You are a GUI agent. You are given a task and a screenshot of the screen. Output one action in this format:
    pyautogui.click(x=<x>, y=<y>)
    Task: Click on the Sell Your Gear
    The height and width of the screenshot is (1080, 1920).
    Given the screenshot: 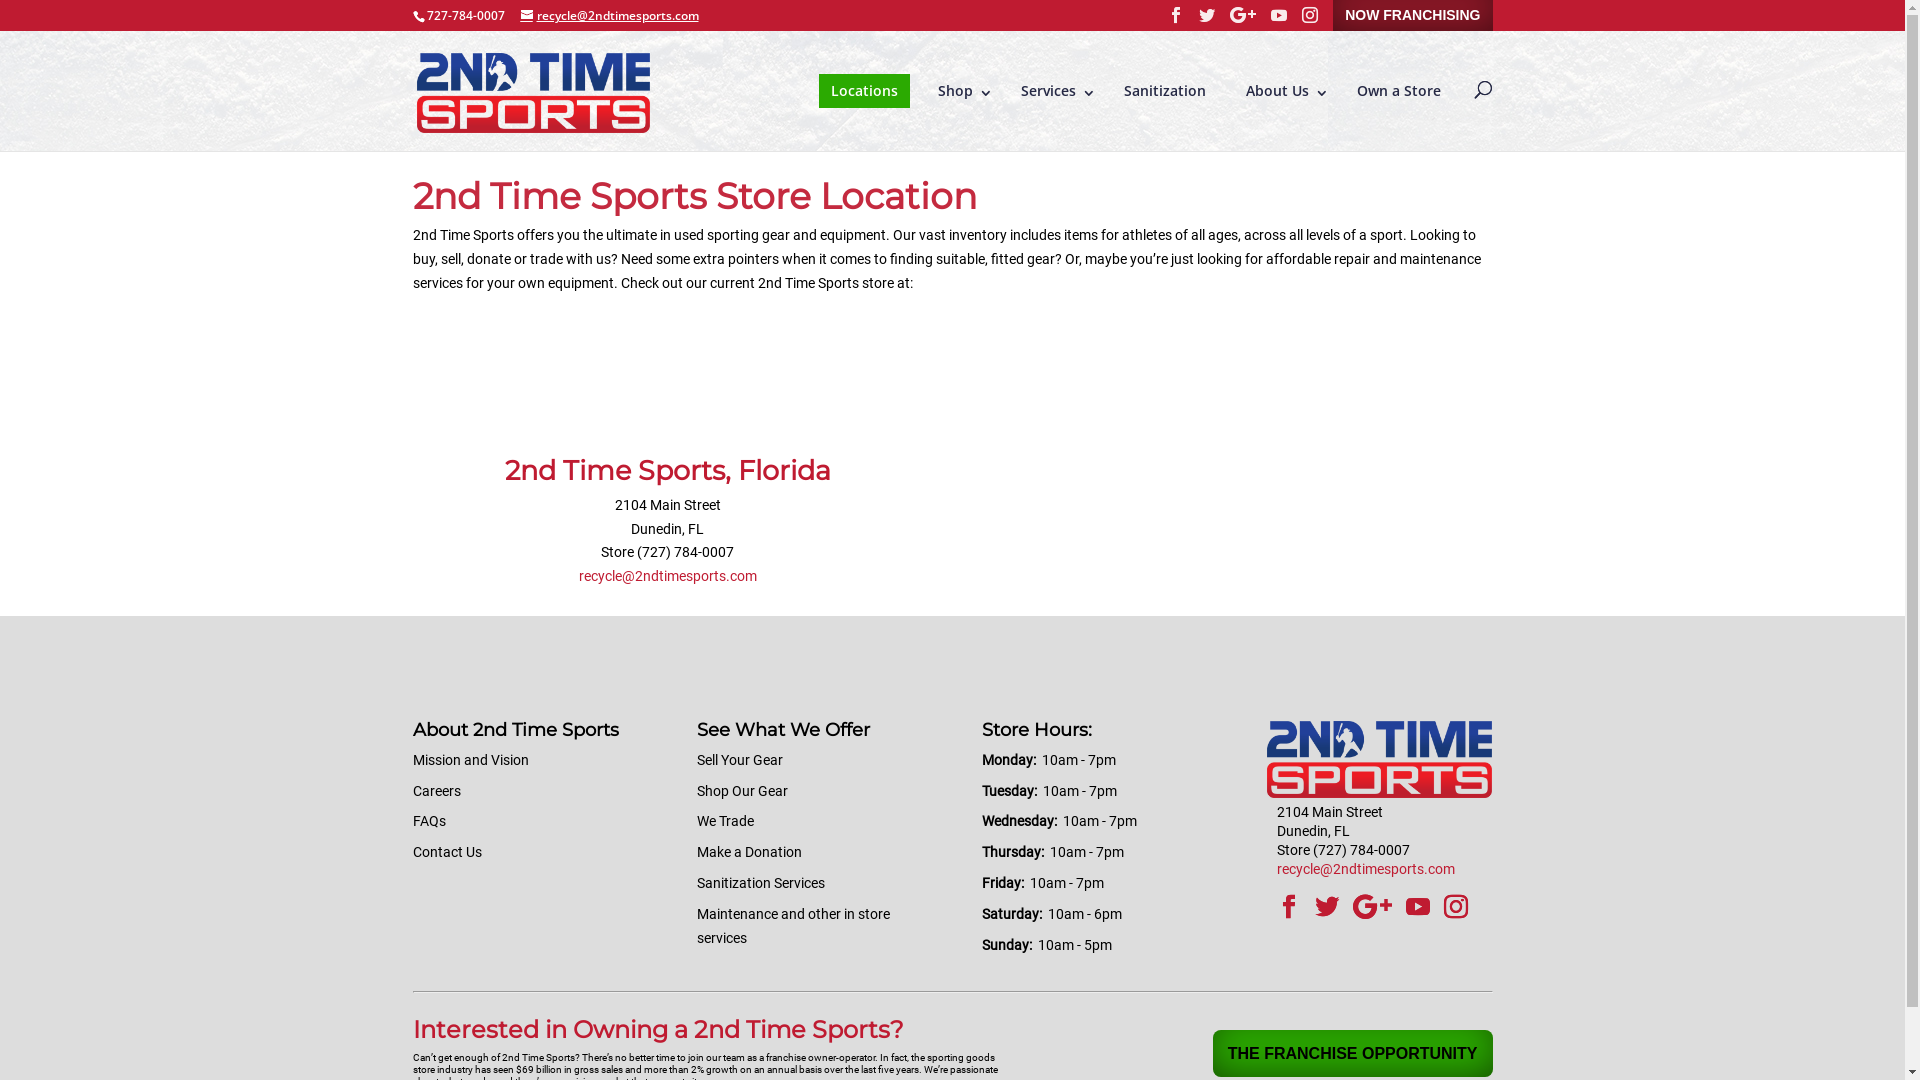 What is the action you would take?
    pyautogui.click(x=740, y=760)
    